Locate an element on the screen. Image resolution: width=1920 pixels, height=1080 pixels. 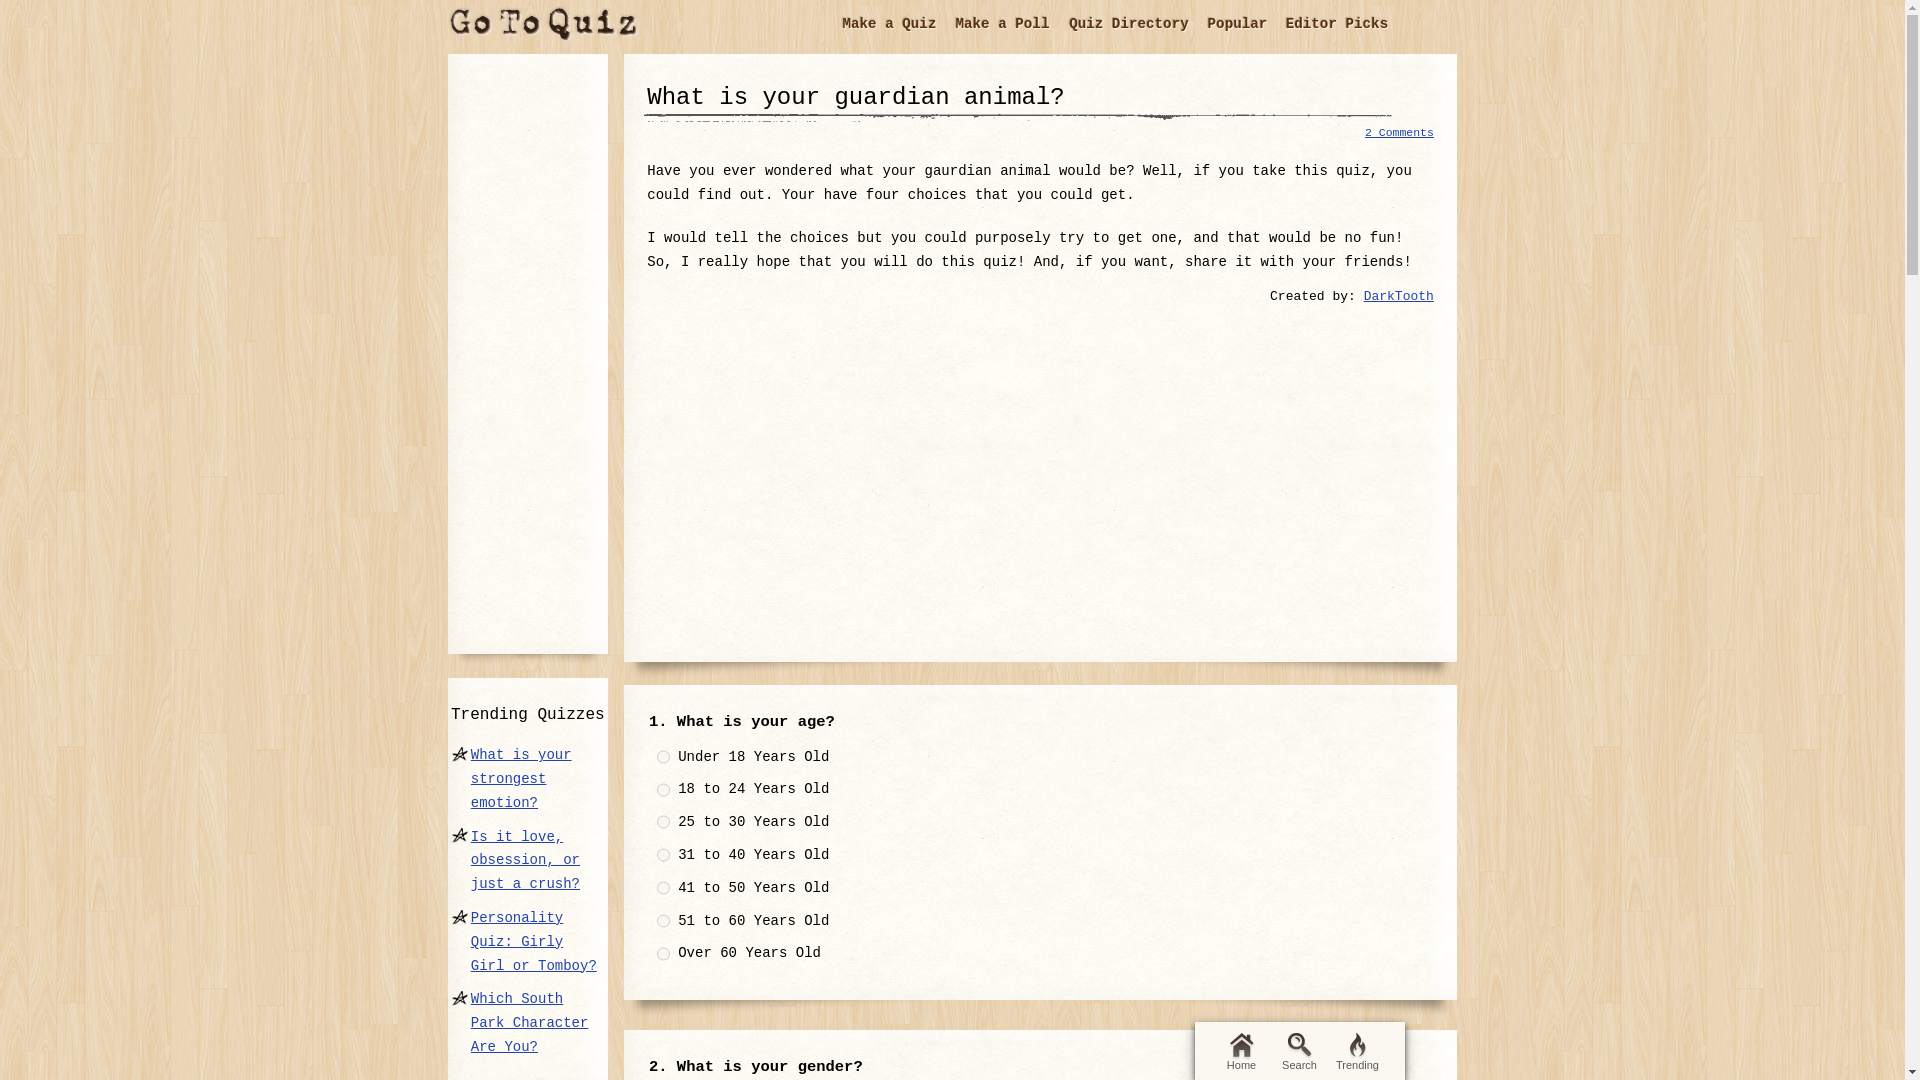
Which South Park Character Are You? is located at coordinates (530, 1023).